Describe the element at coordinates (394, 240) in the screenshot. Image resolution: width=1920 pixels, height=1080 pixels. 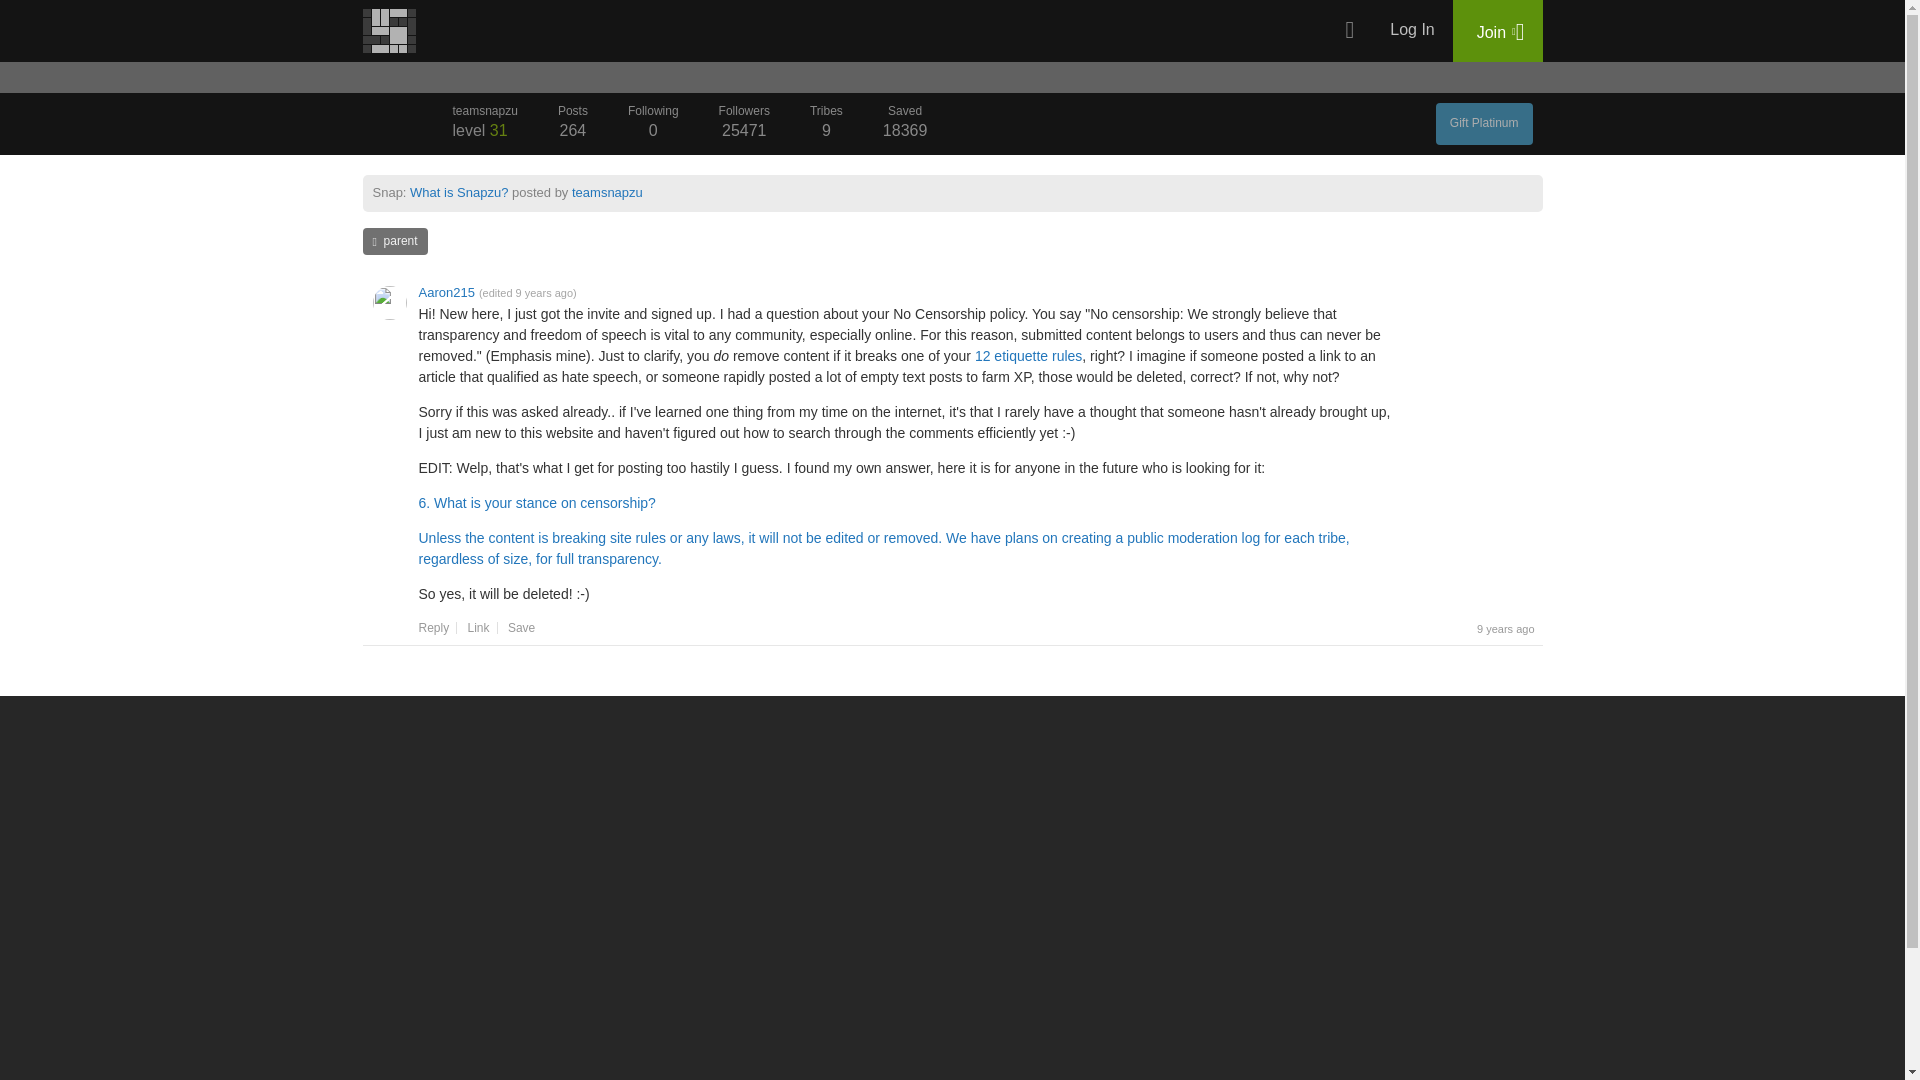
I see `6. What is your stance on censorship?` at that location.